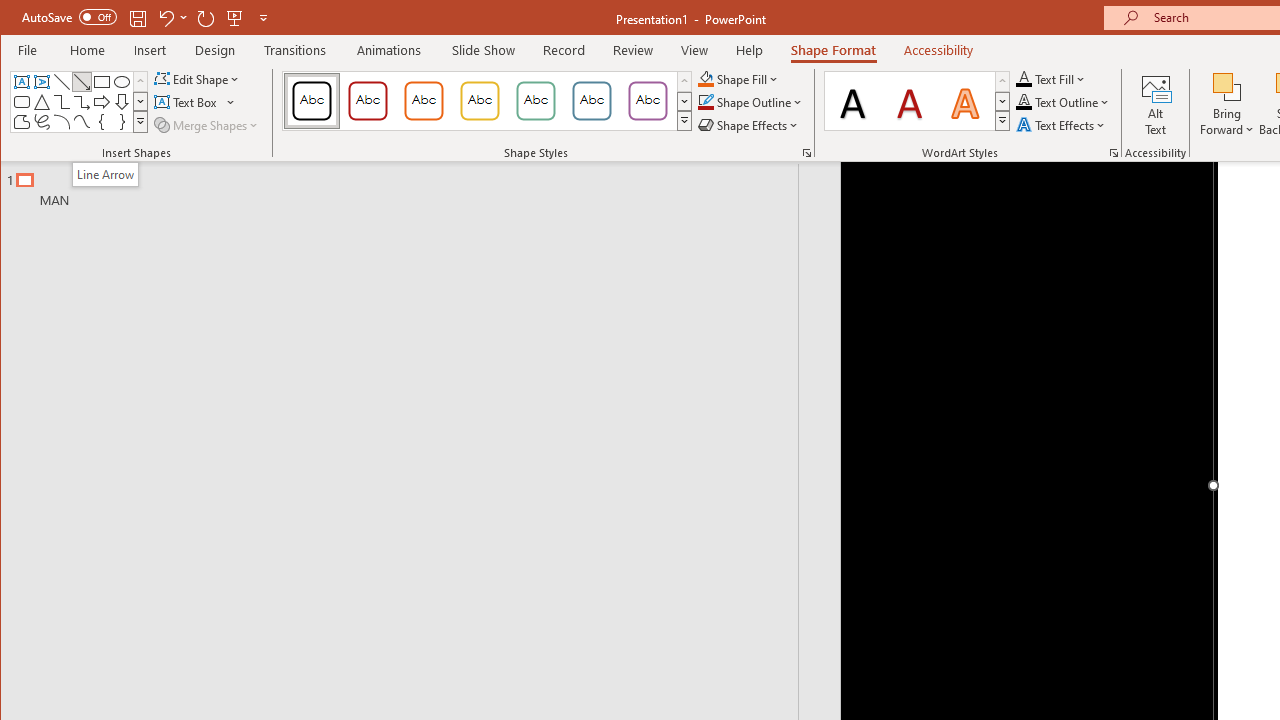 The image size is (1280, 720). Describe the element at coordinates (1024, 102) in the screenshot. I see `Text Outline RGB(0, 0, 0)` at that location.